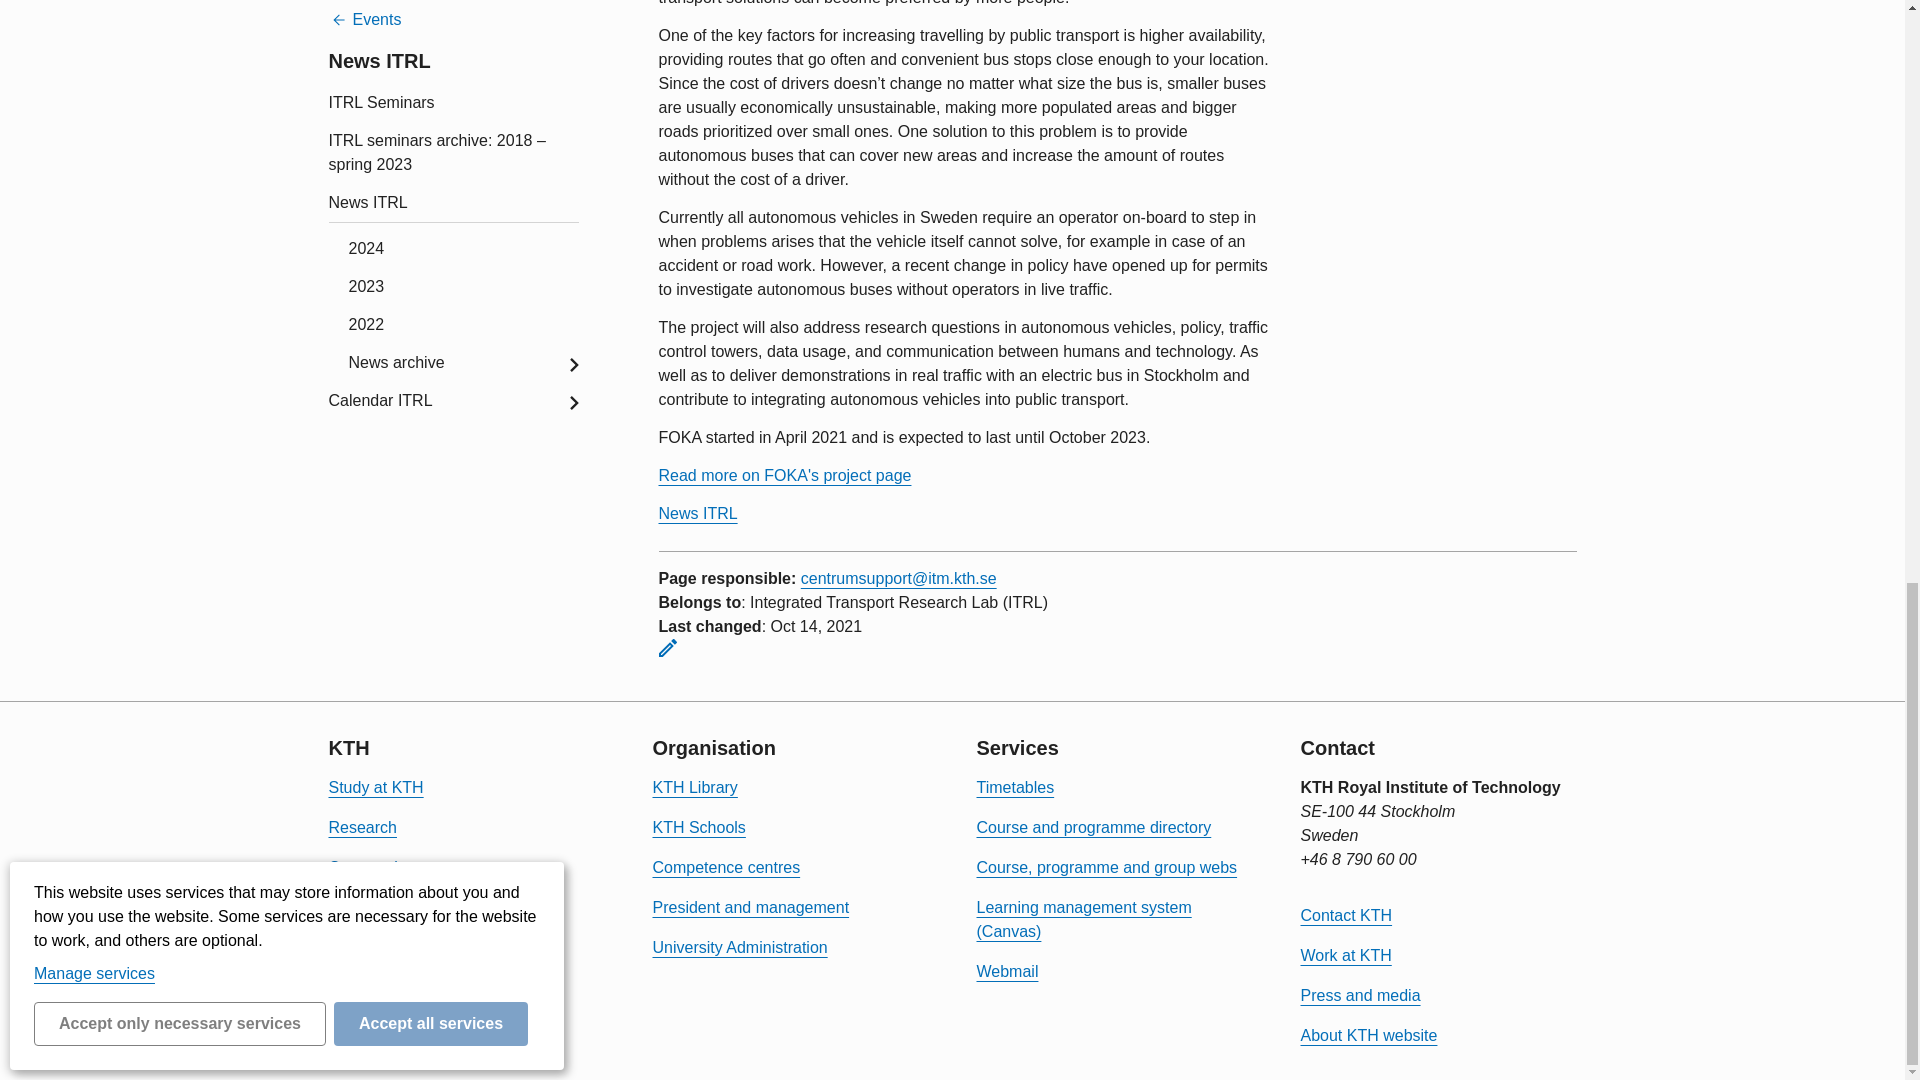 Image resolution: width=1920 pixels, height=1080 pixels. What do you see at coordinates (362, 826) in the screenshot?
I see `Research` at bounding box center [362, 826].